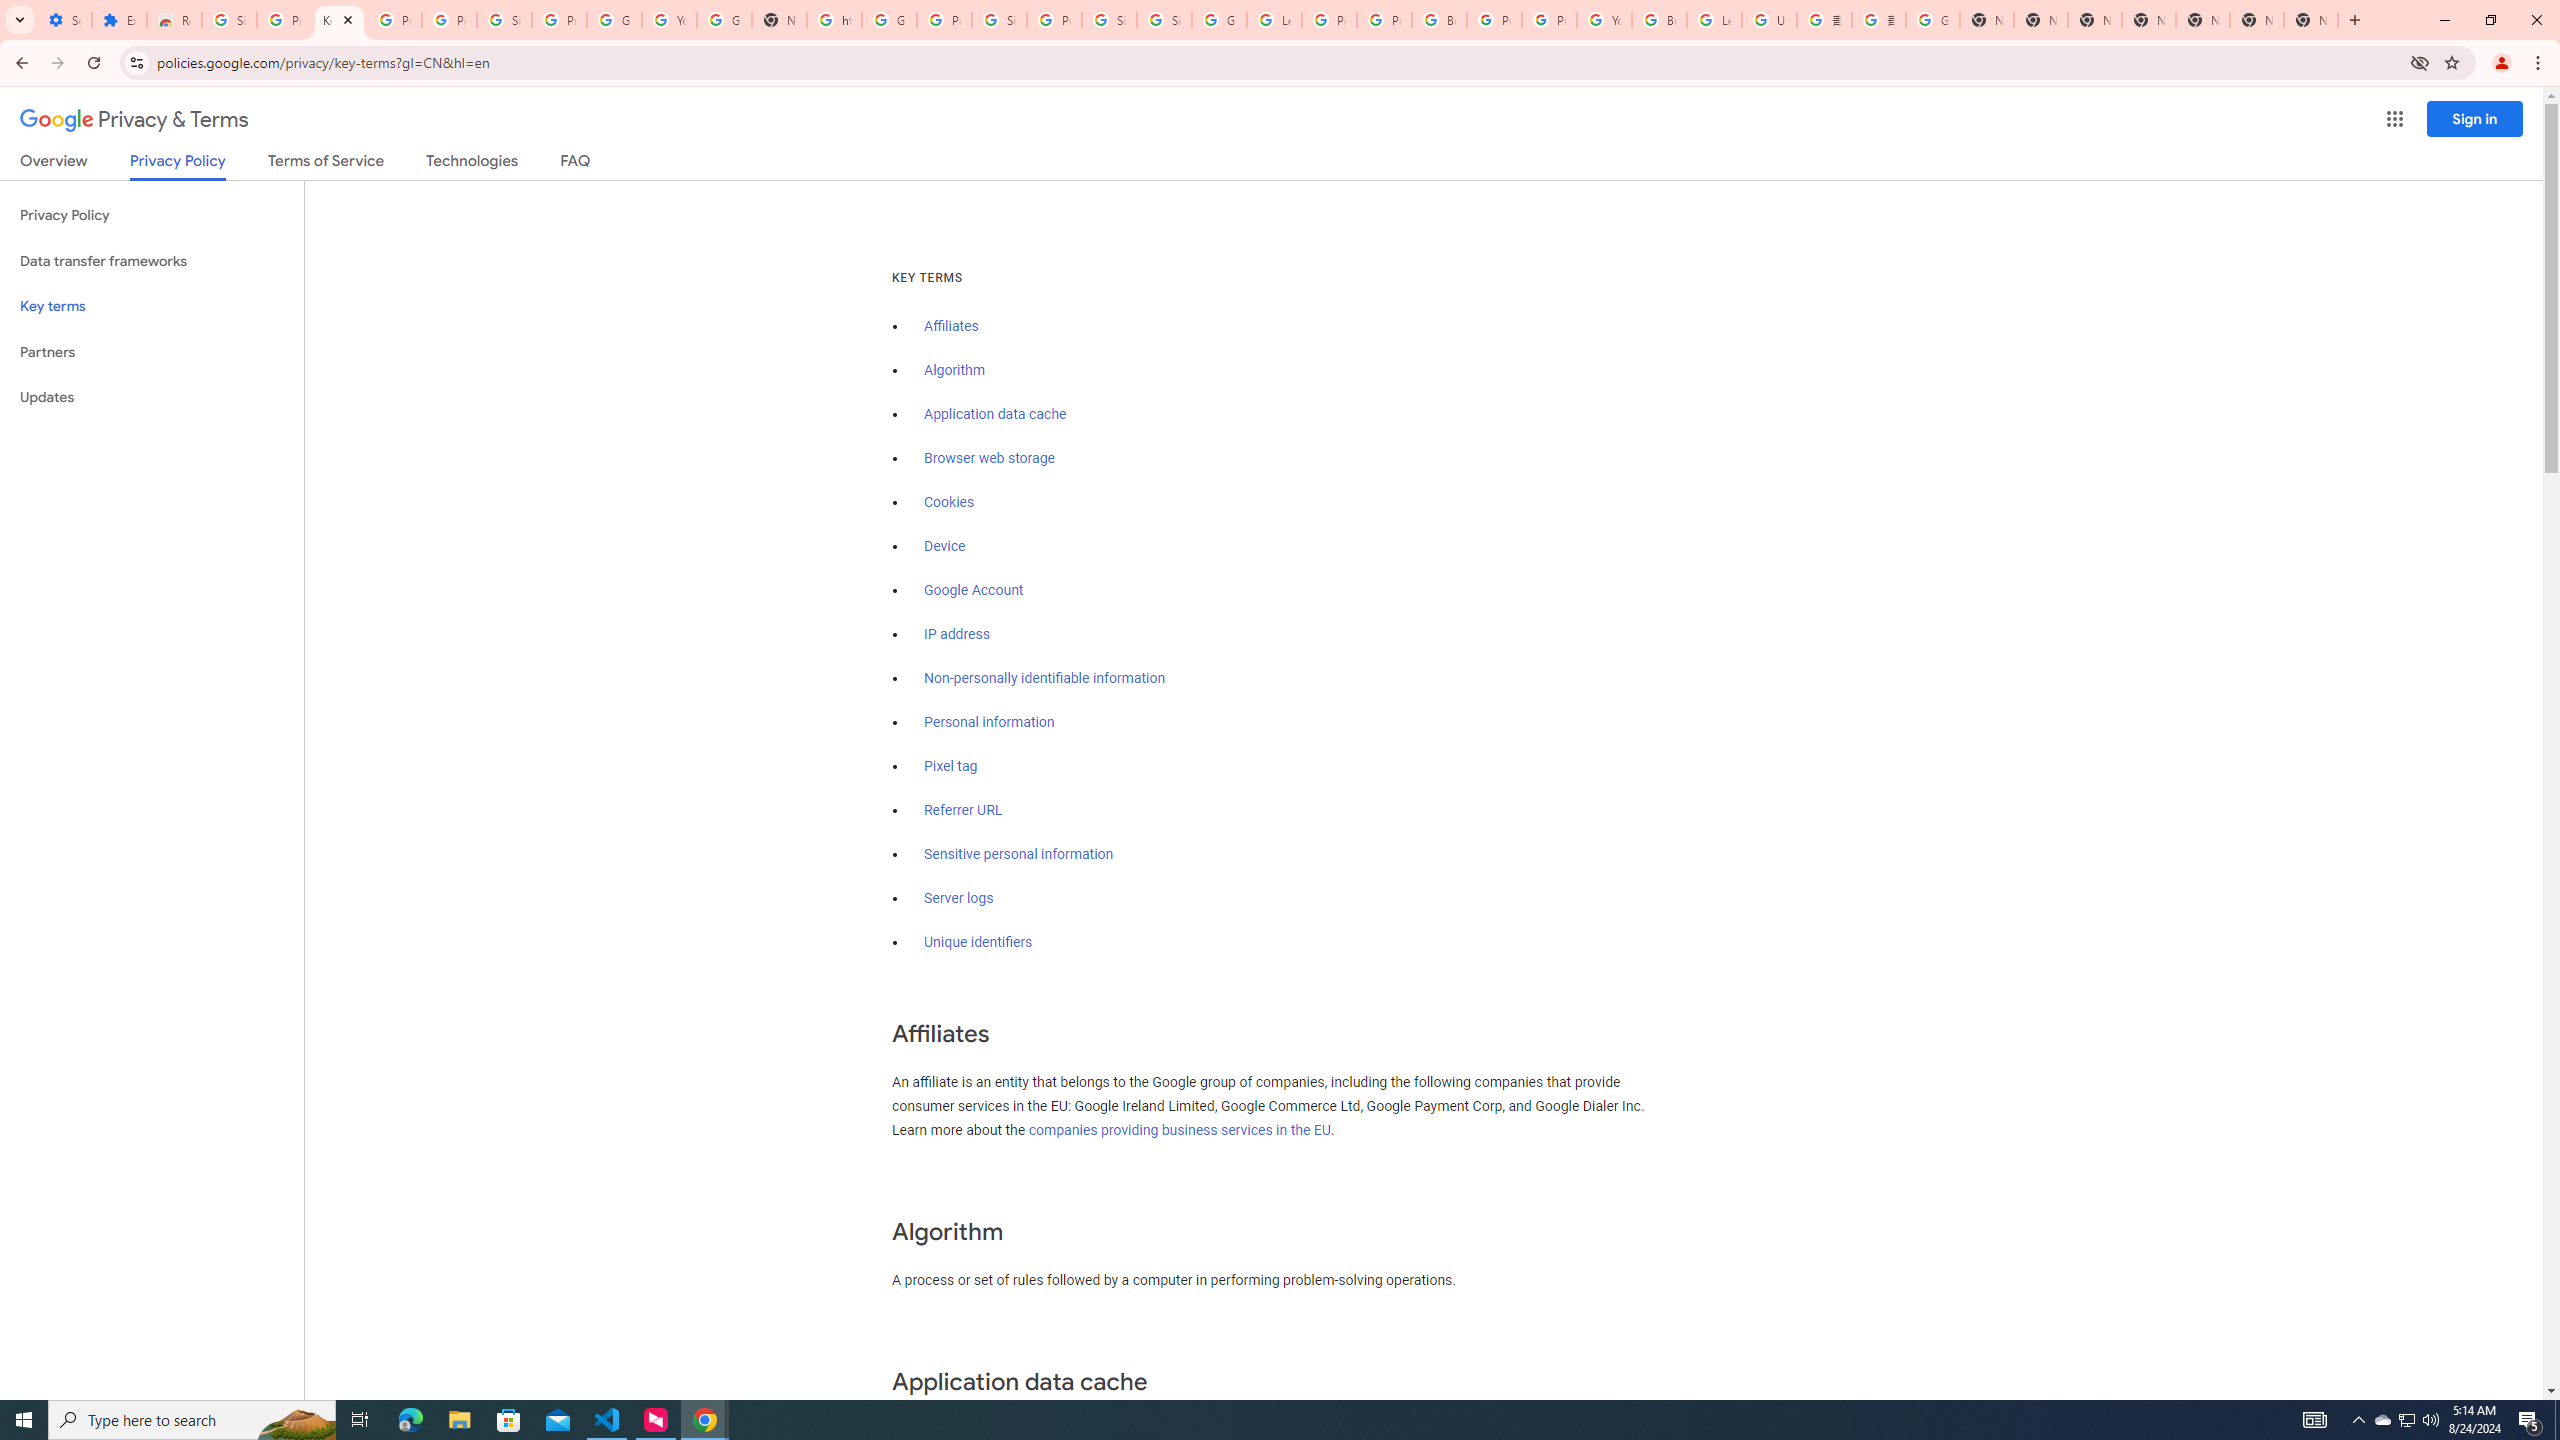 The height and width of the screenshot is (1440, 2560). I want to click on Pixel tag, so click(950, 766).